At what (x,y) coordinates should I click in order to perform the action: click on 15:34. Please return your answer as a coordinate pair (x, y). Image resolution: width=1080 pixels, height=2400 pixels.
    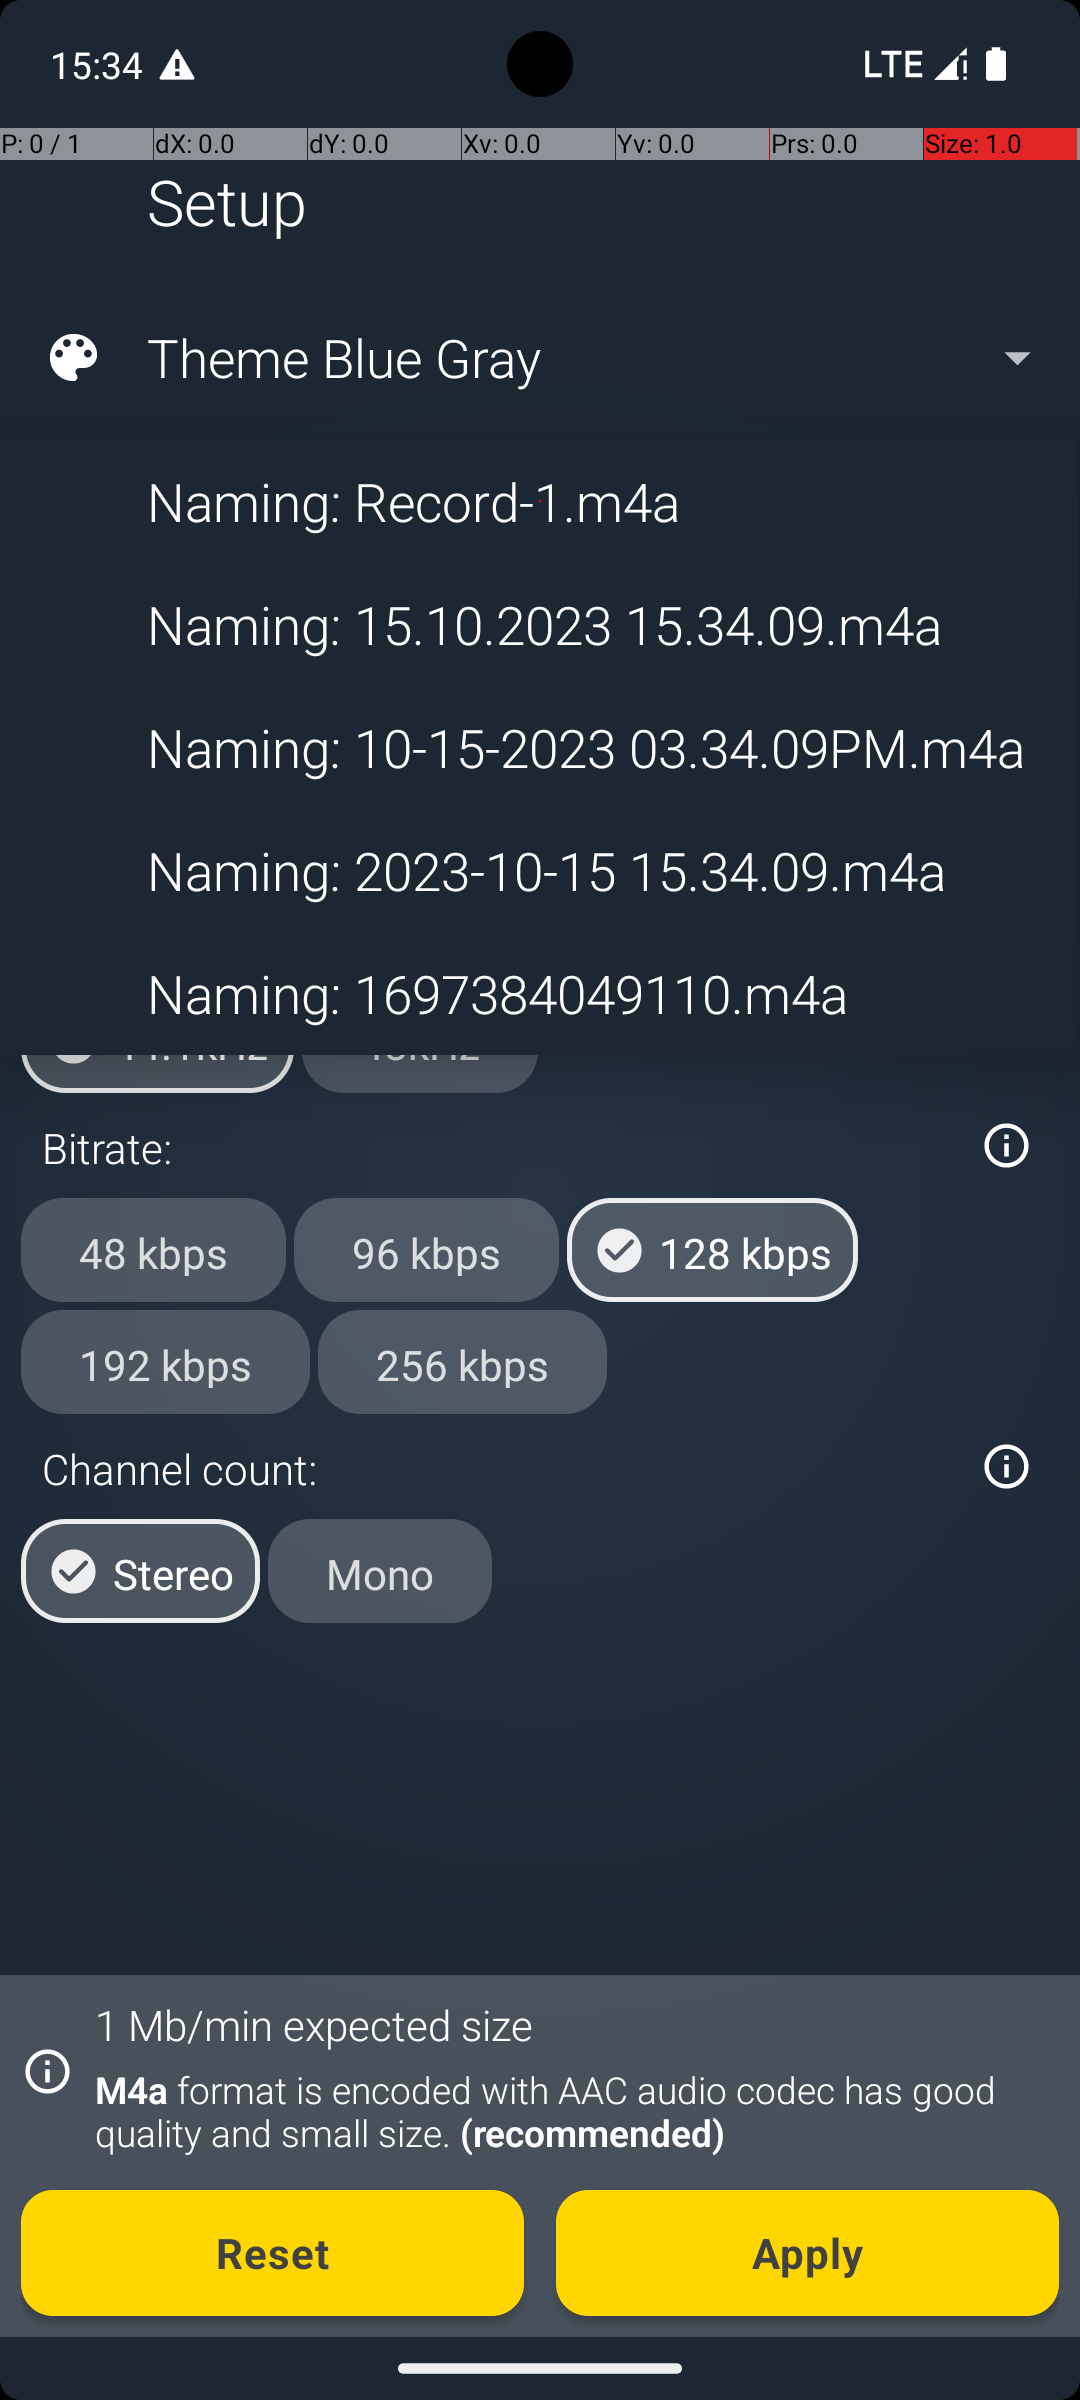
    Looking at the image, I should click on (99, 64).